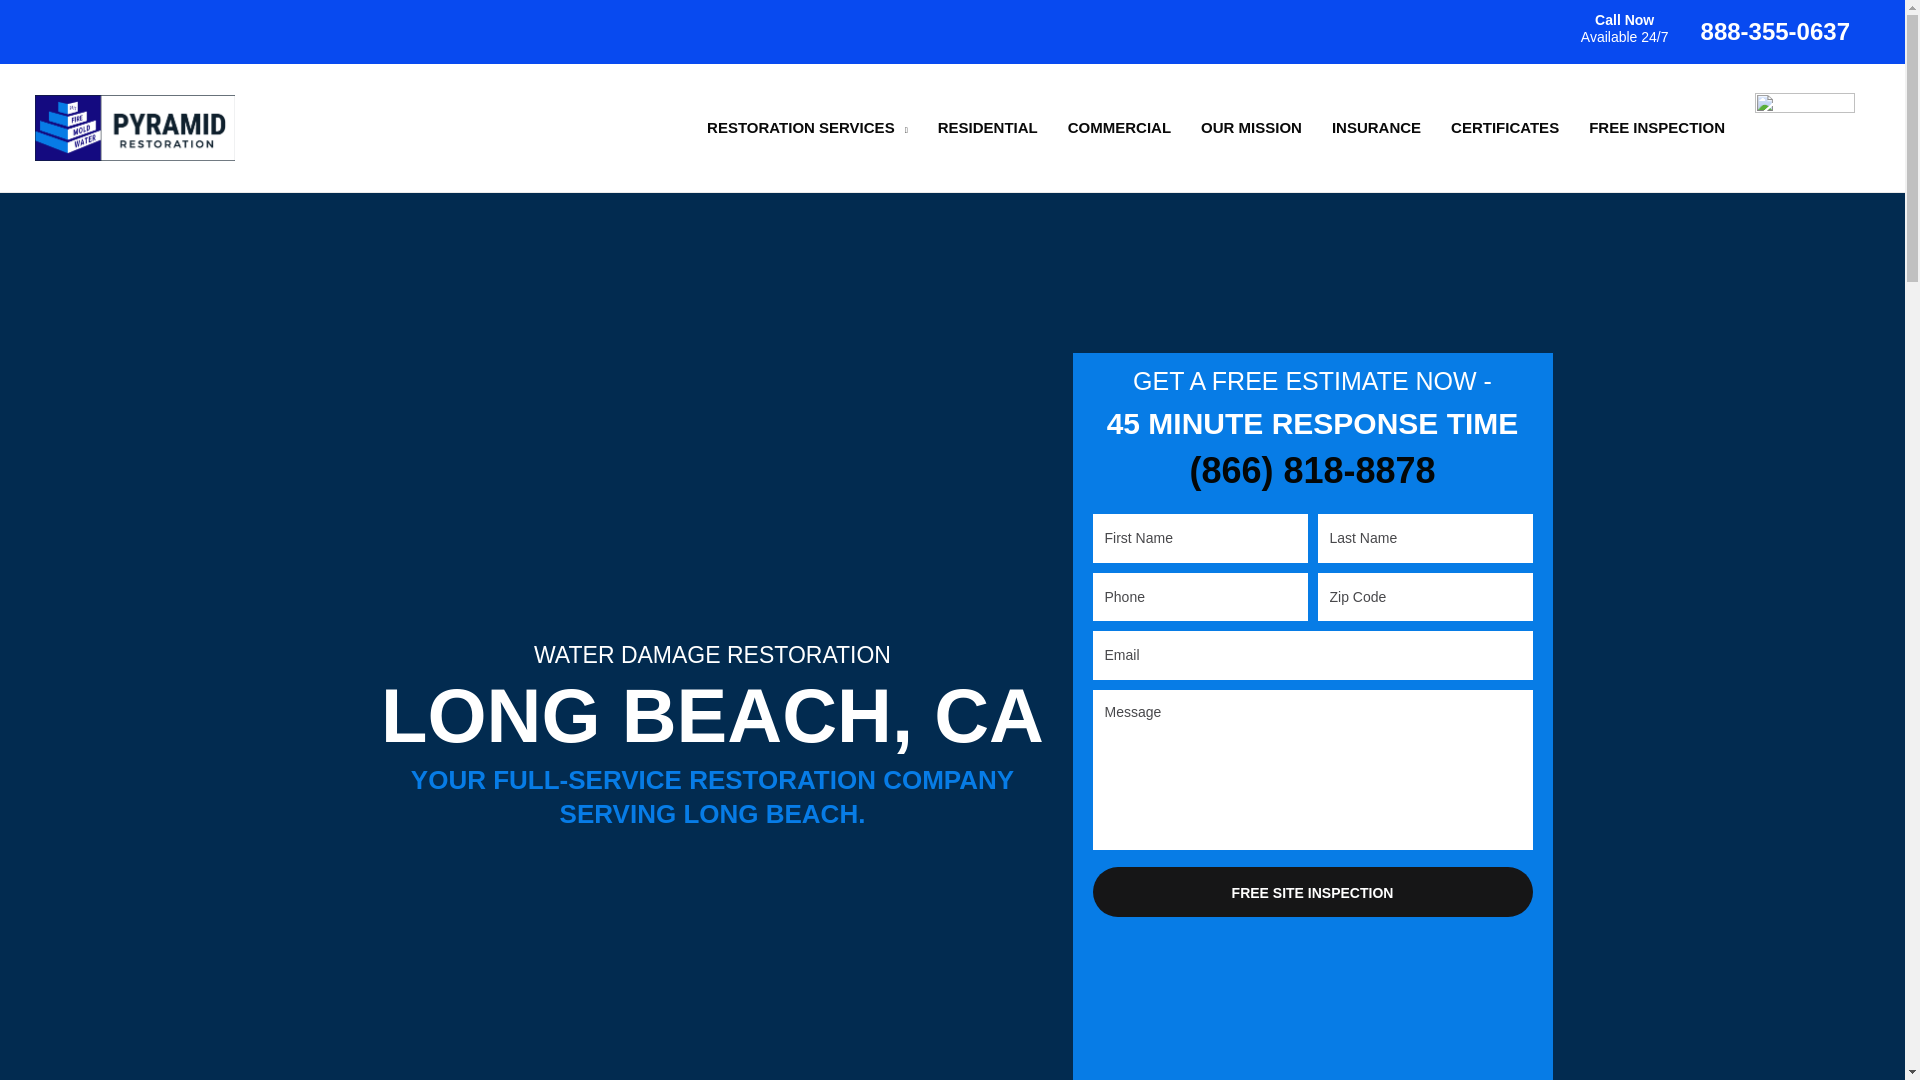  I want to click on 888-355-0637, so click(1776, 32).